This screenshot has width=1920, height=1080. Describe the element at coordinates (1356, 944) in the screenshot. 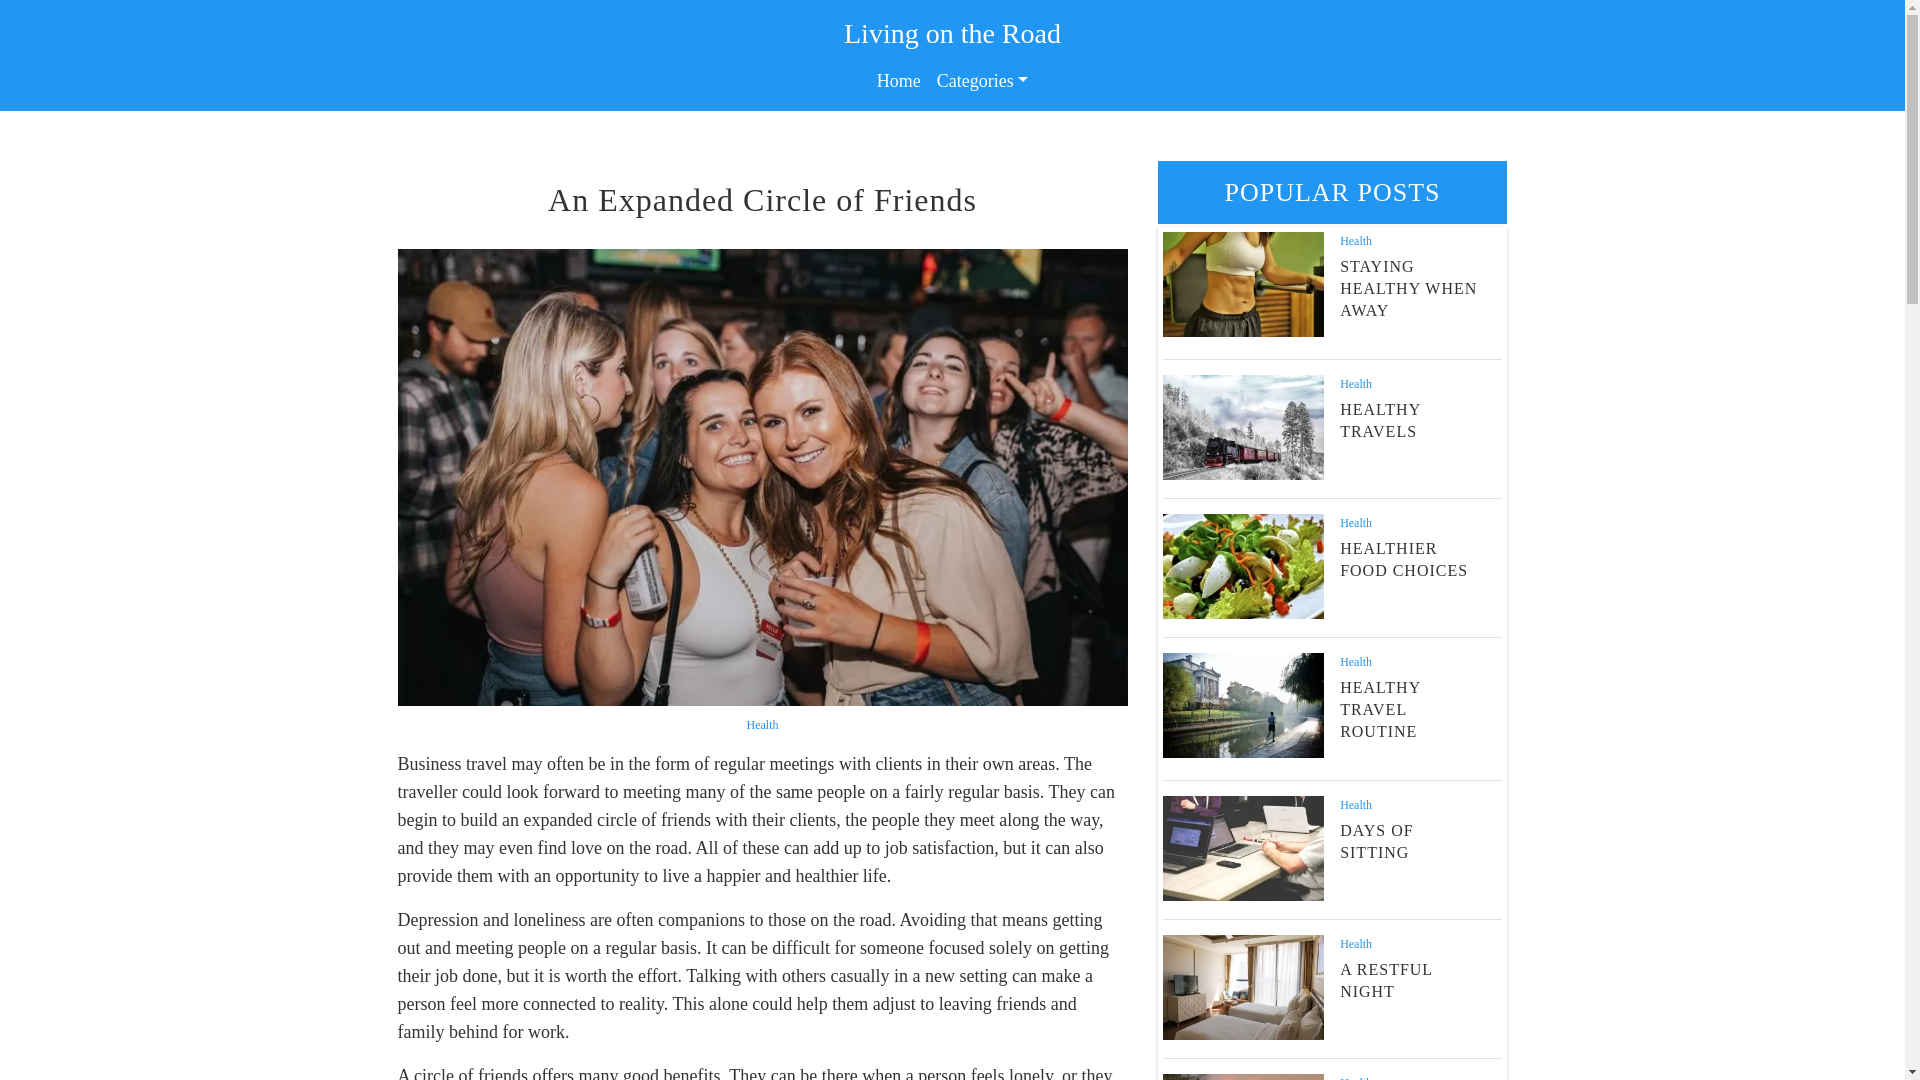

I see `Health` at that location.